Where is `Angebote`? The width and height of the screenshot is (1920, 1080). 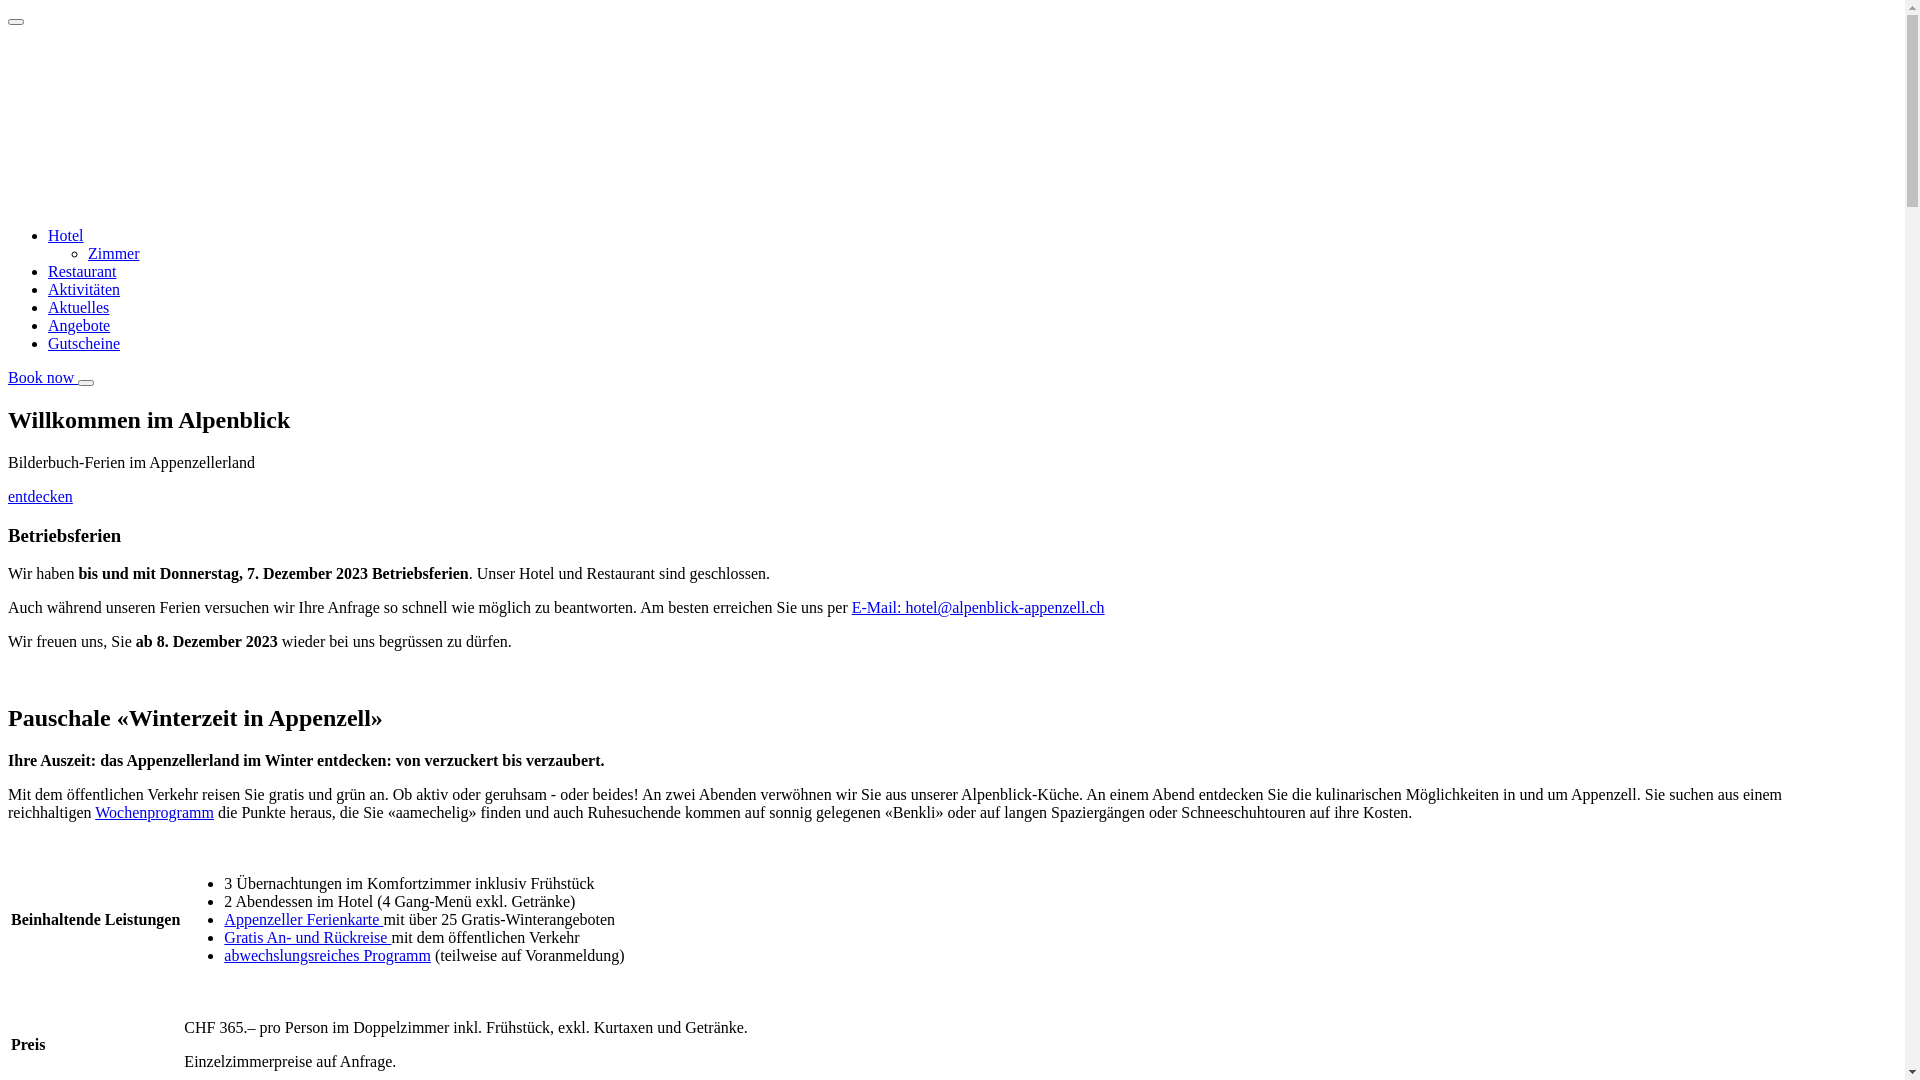
Angebote is located at coordinates (79, 326).